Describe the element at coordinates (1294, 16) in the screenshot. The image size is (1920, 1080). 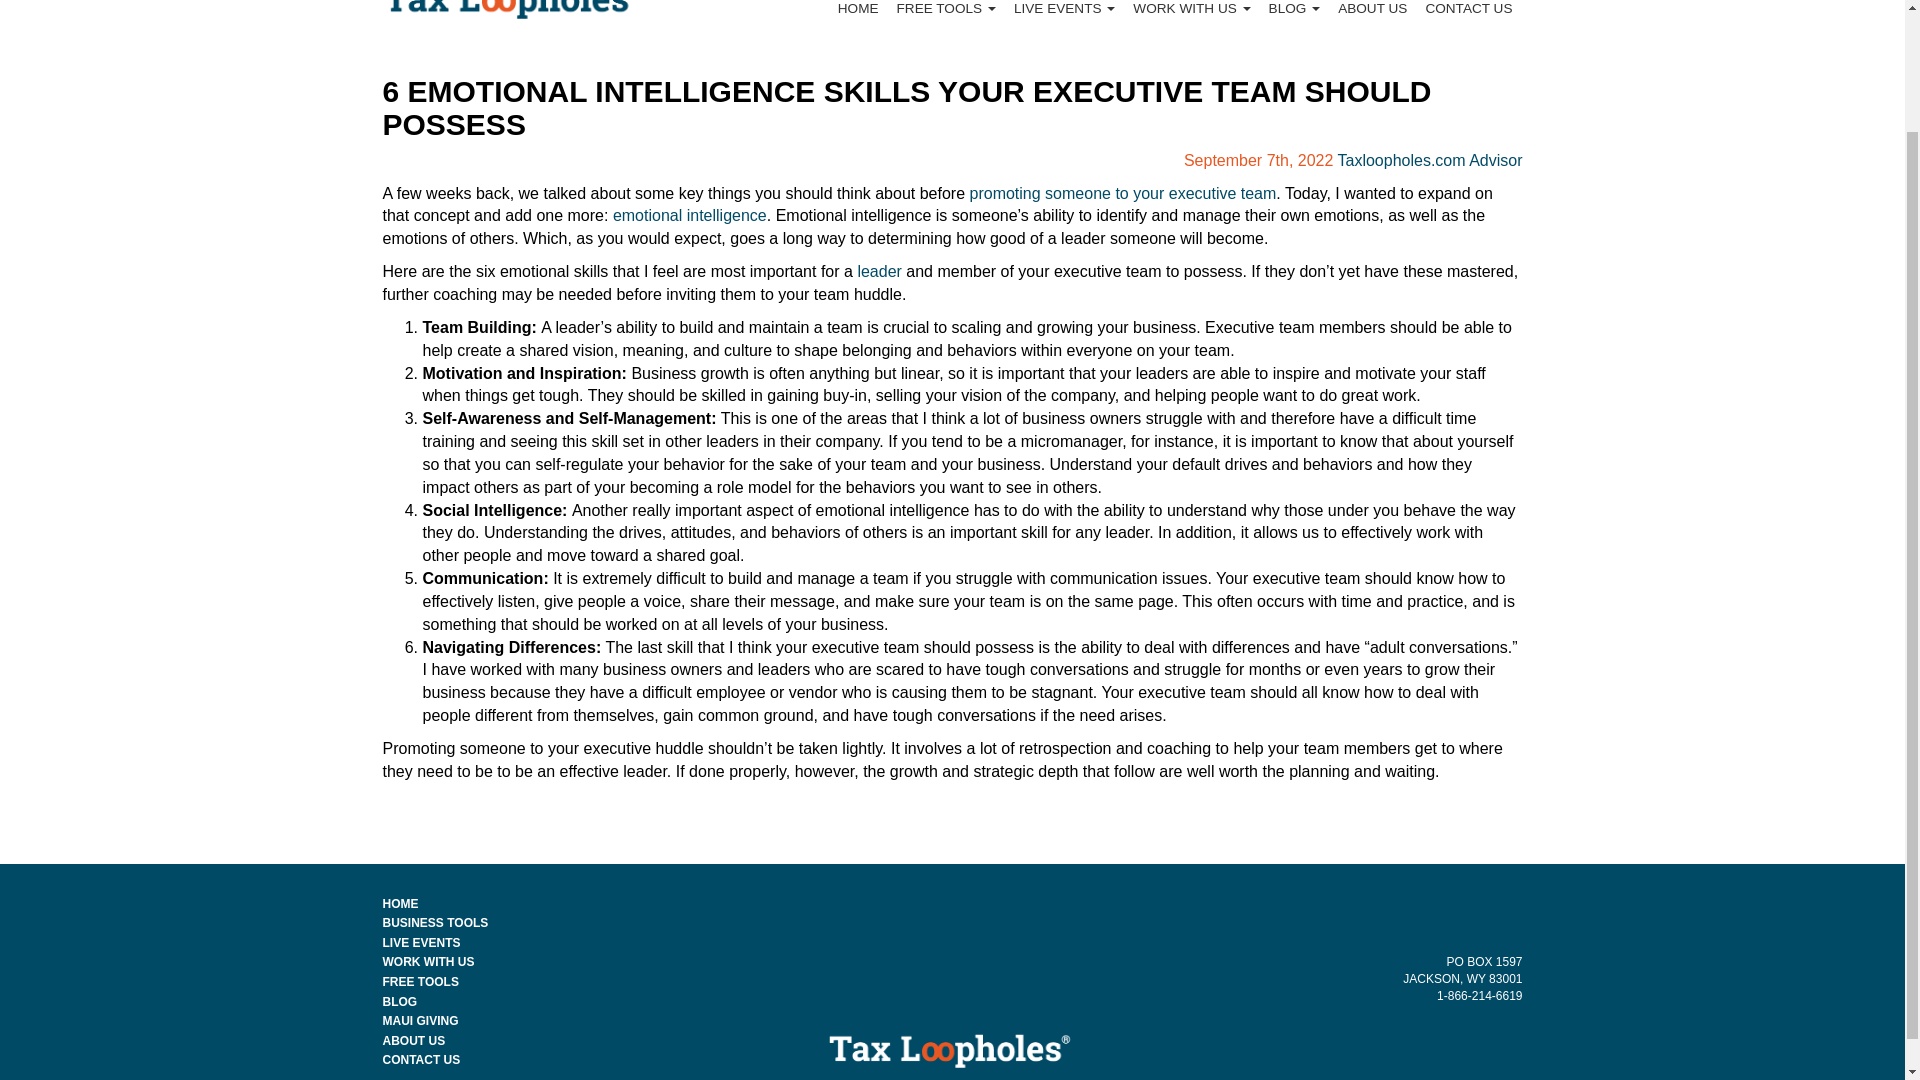
I see `Blog` at that location.